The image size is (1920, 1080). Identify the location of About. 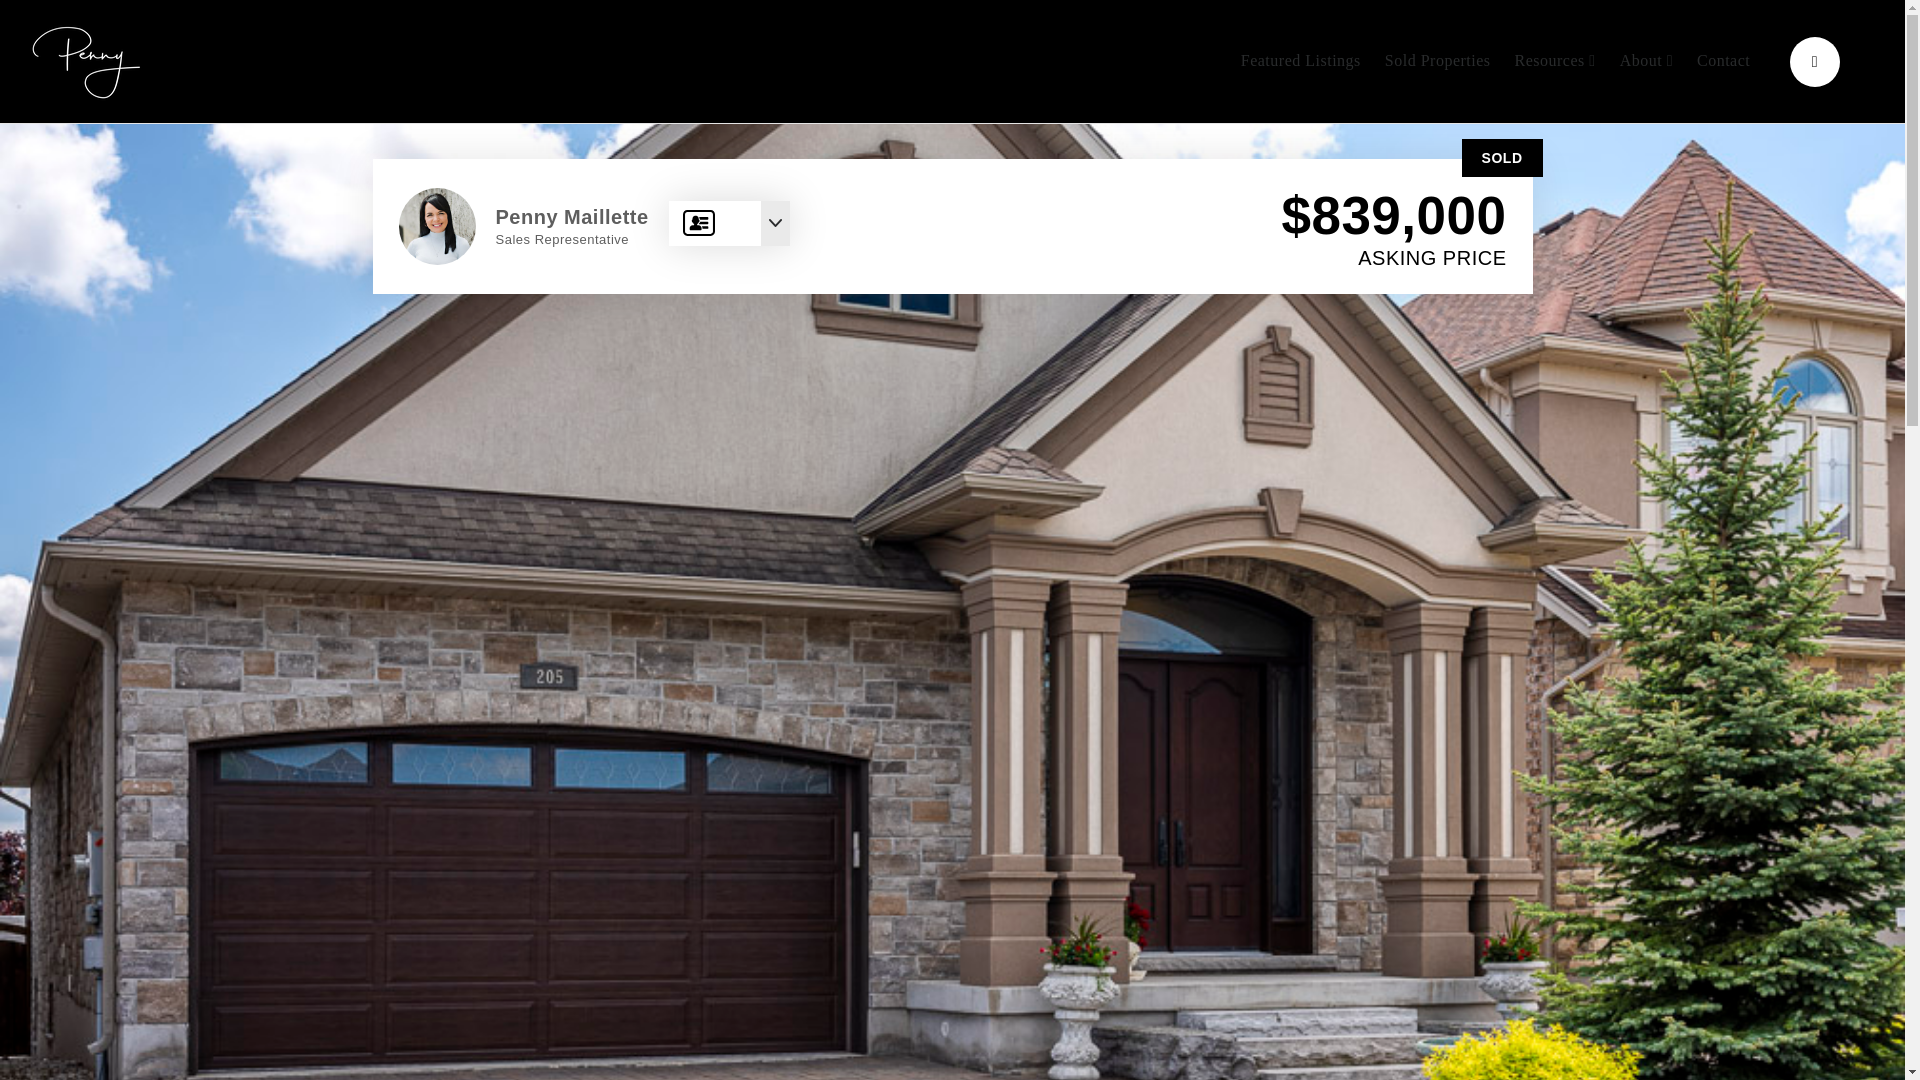
(1646, 62).